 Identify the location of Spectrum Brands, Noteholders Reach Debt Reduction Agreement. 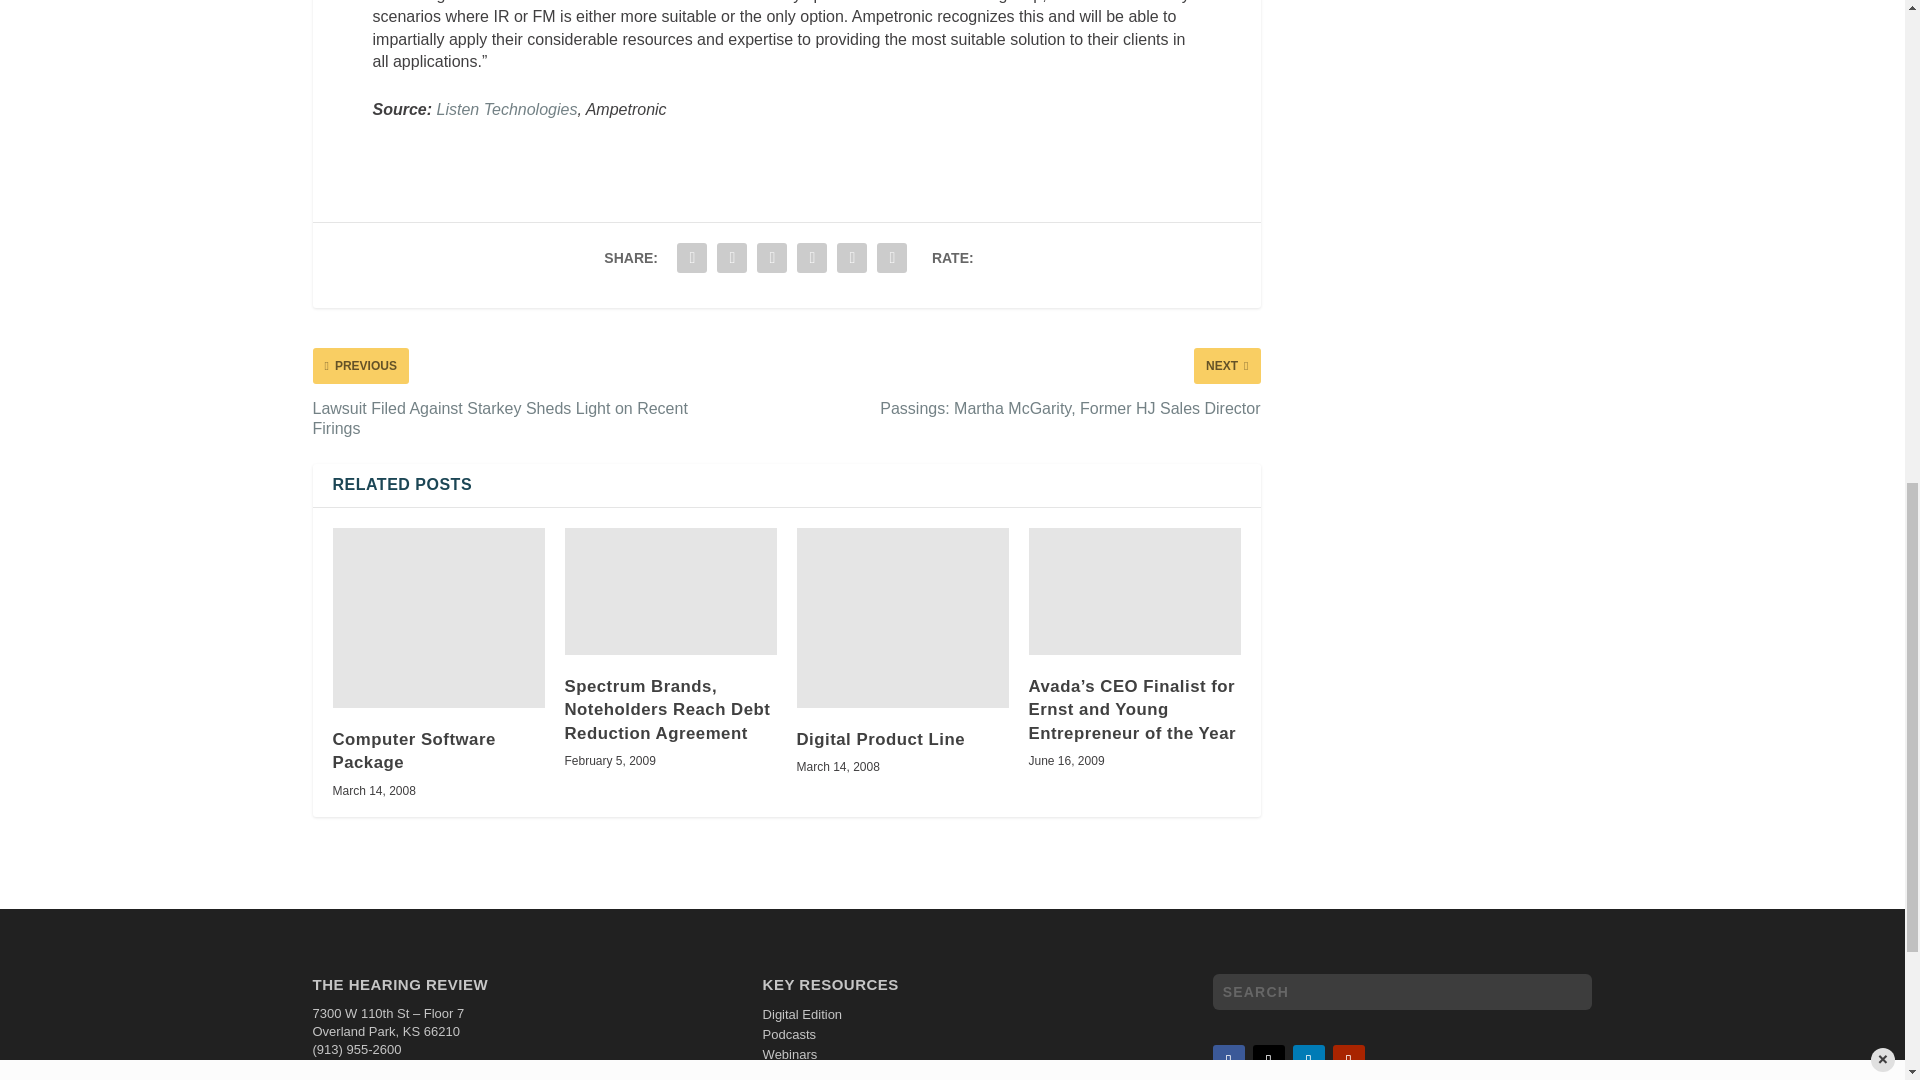
(670, 591).